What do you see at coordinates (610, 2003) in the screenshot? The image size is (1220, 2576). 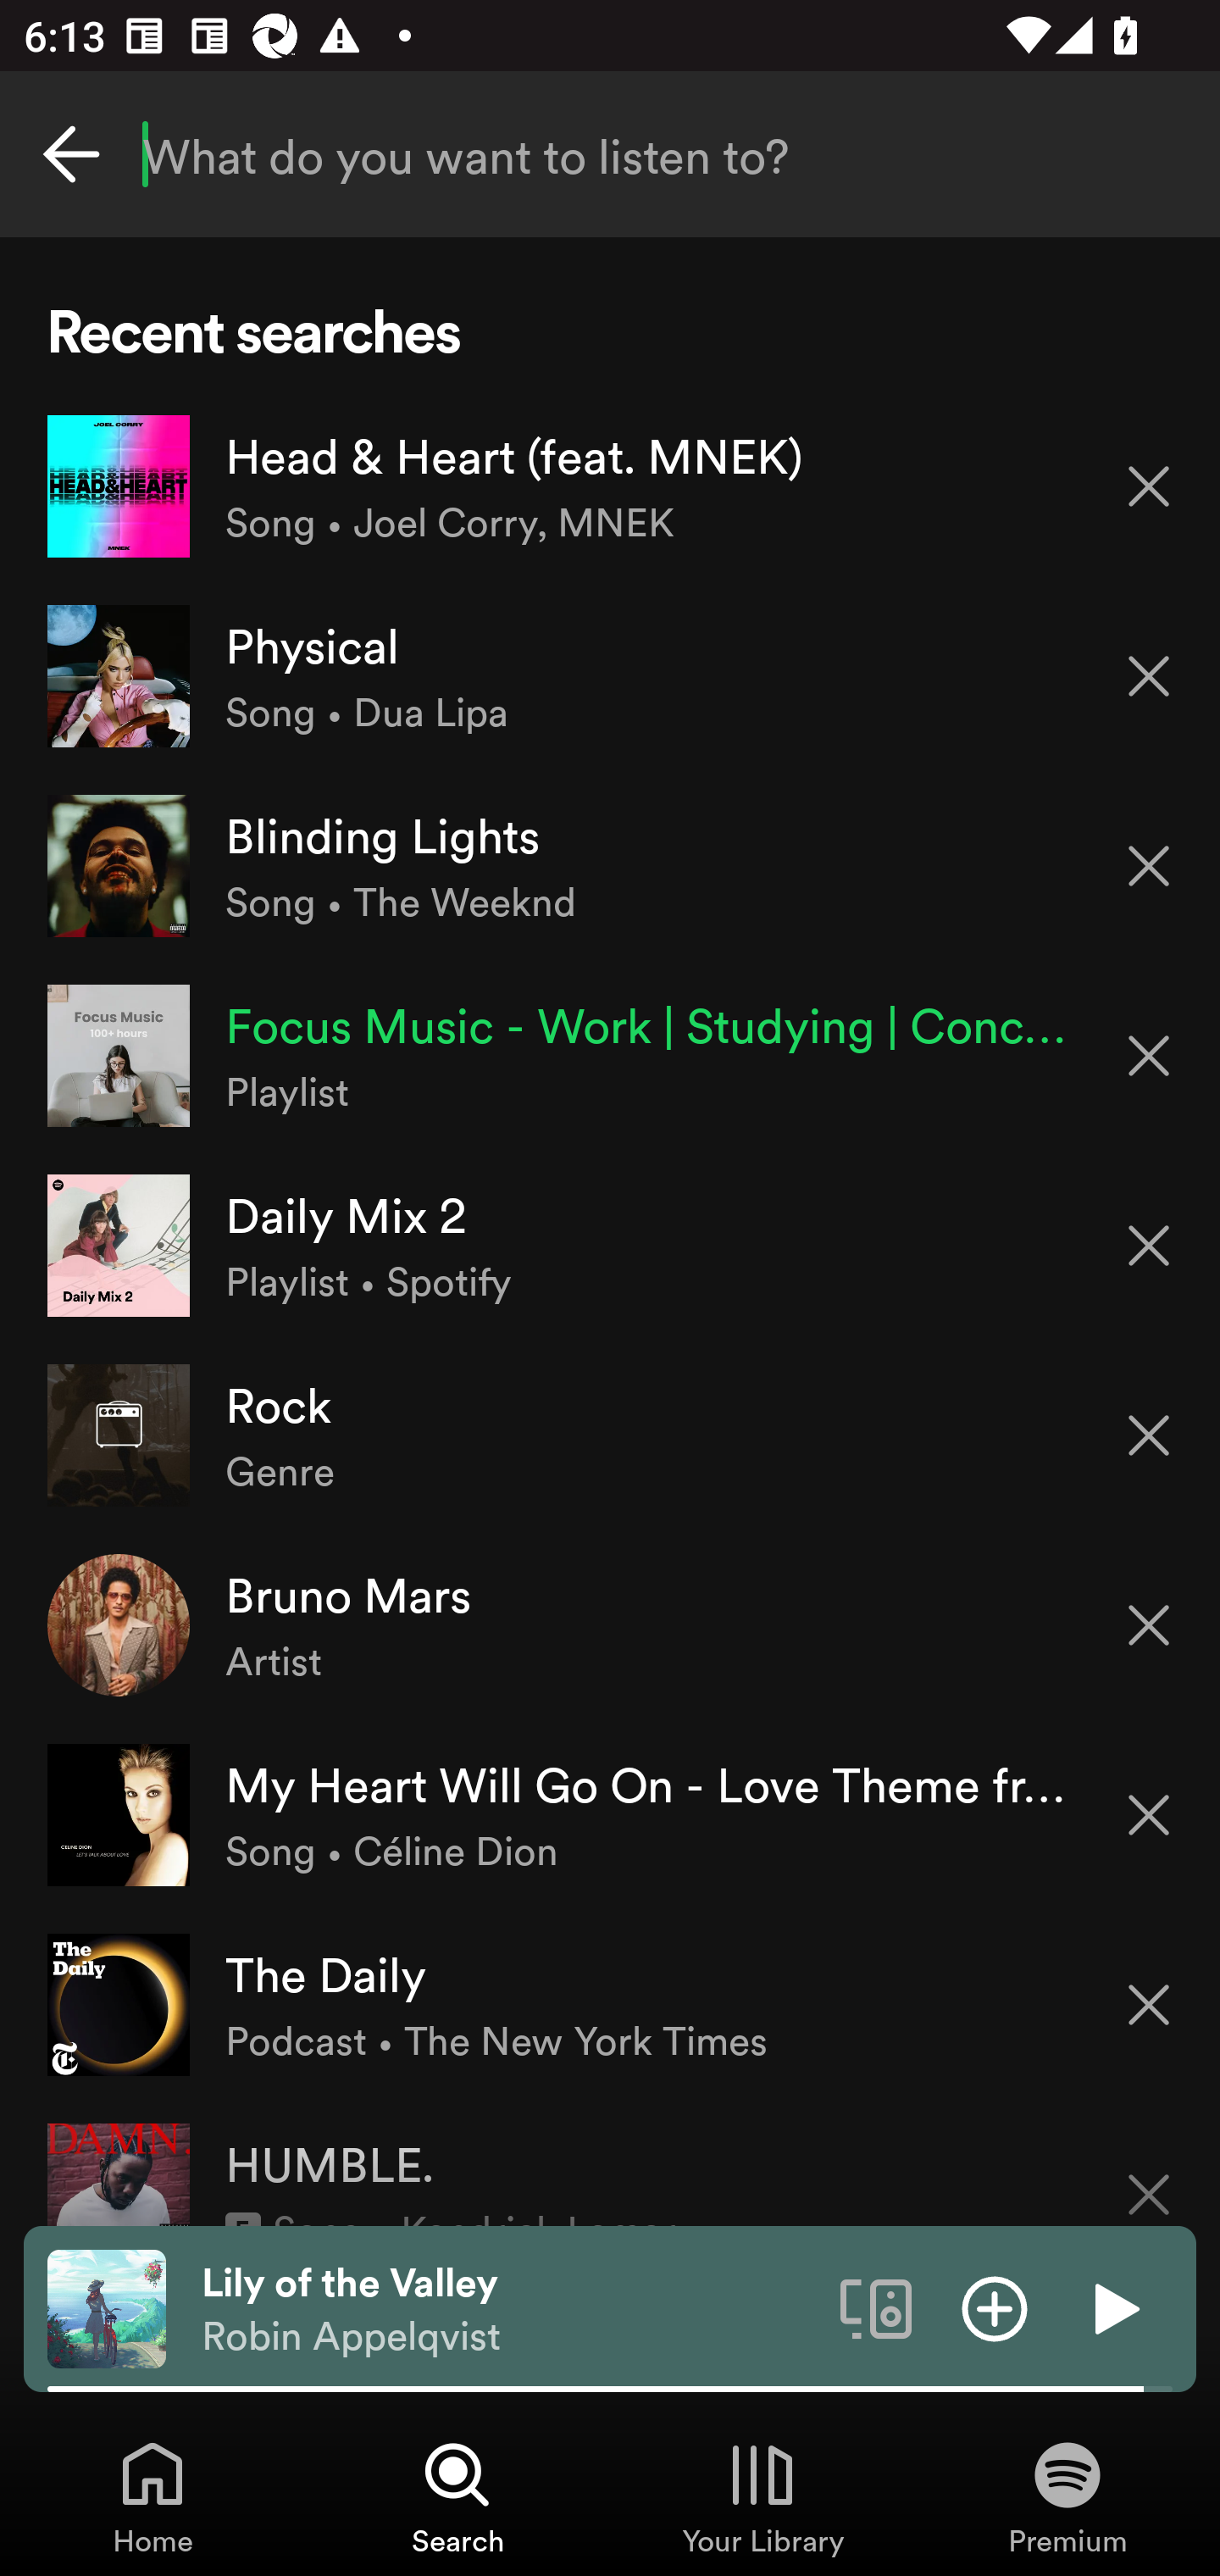 I see `The Daily Podcast • The New York Times Remove` at bounding box center [610, 2003].